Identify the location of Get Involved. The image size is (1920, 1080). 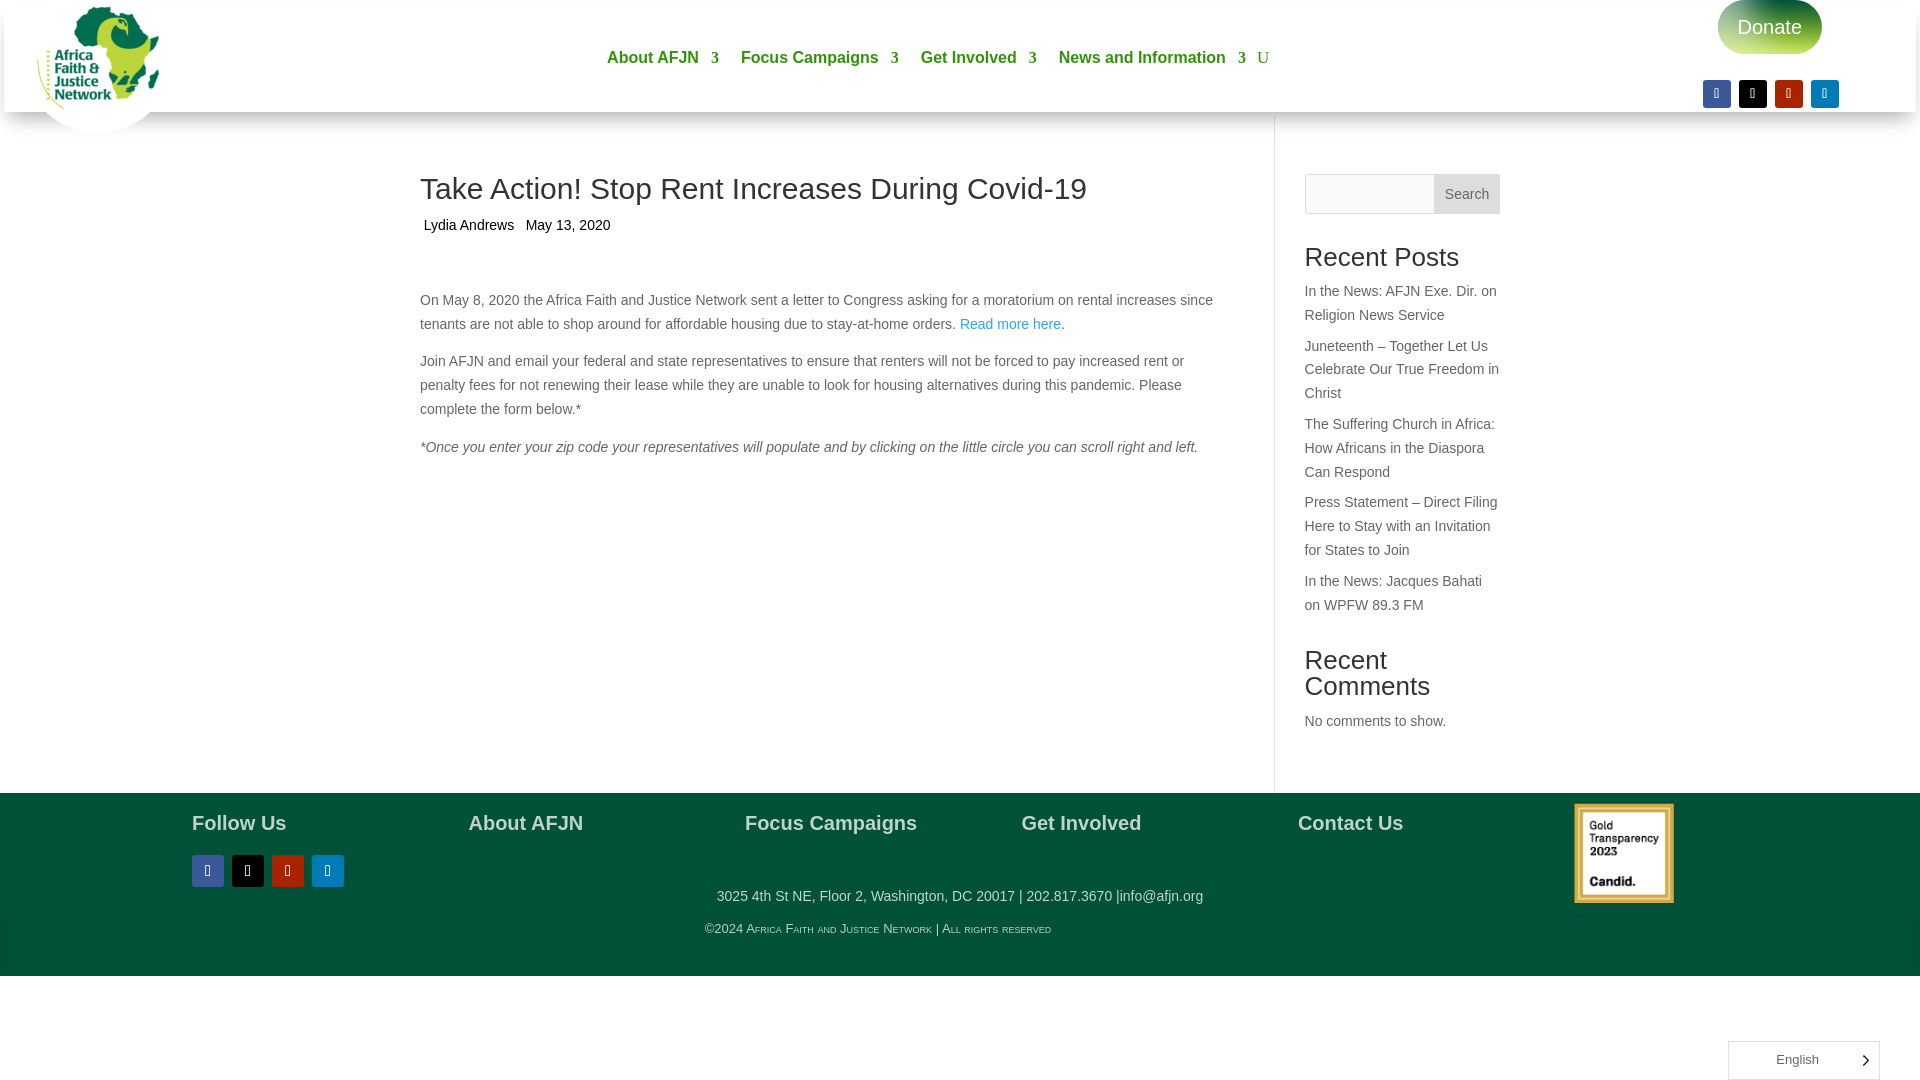
(978, 62).